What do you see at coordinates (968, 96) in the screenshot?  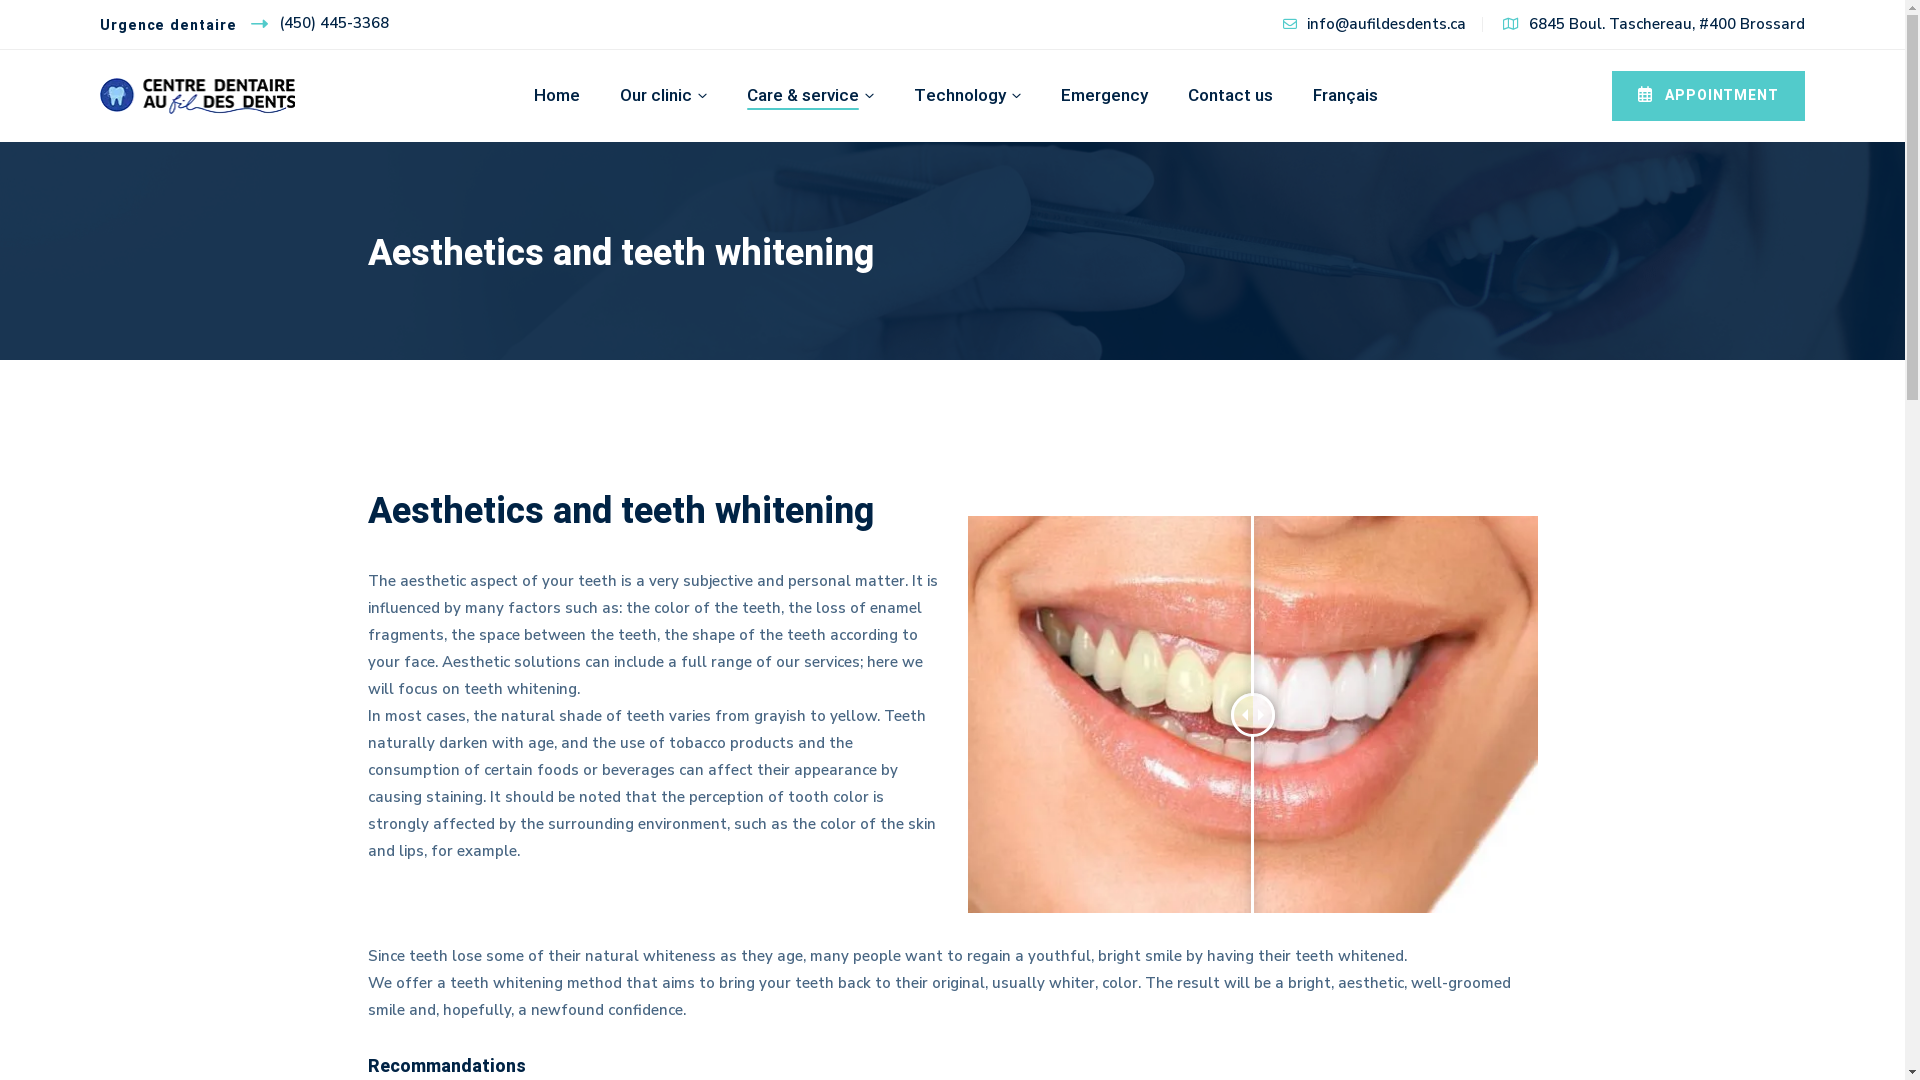 I see `Technology` at bounding box center [968, 96].